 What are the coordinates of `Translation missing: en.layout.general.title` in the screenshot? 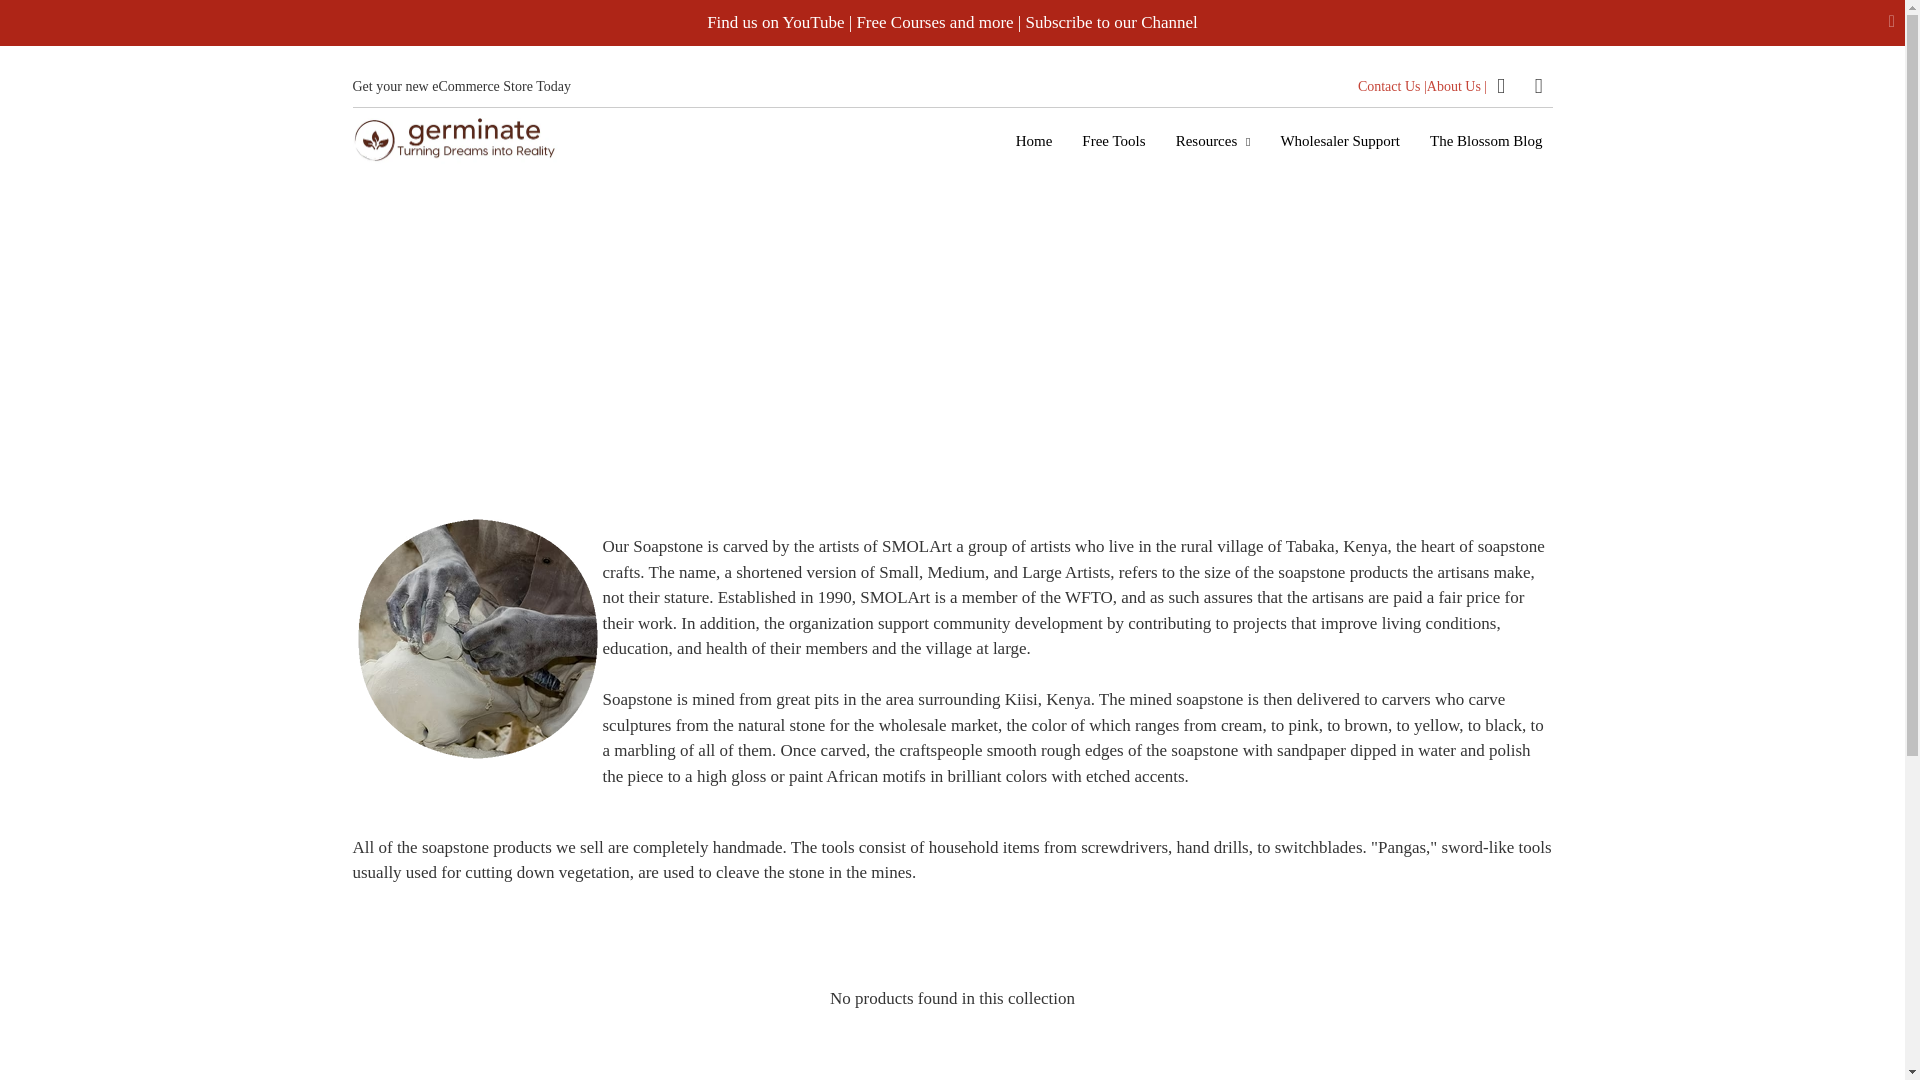 It's located at (1538, 86).